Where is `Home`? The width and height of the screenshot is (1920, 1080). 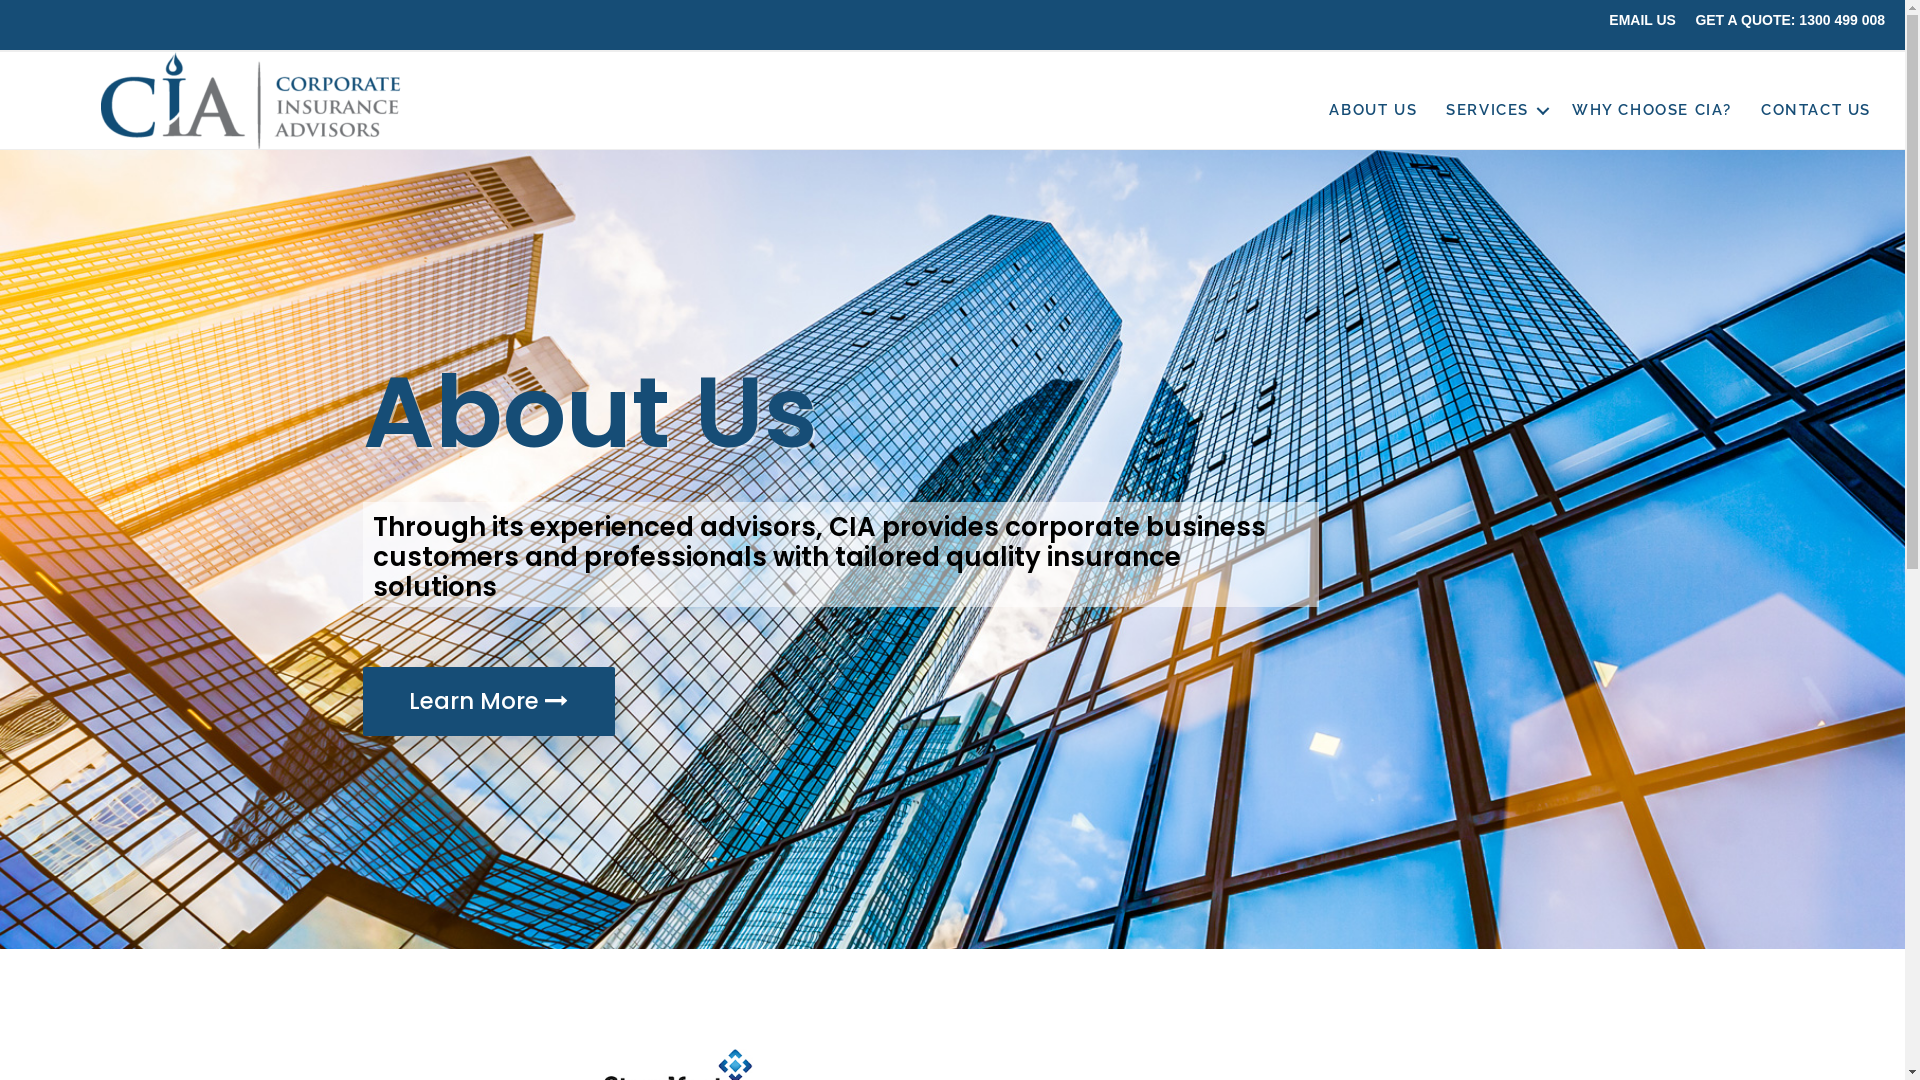 Home is located at coordinates (1766, 34).